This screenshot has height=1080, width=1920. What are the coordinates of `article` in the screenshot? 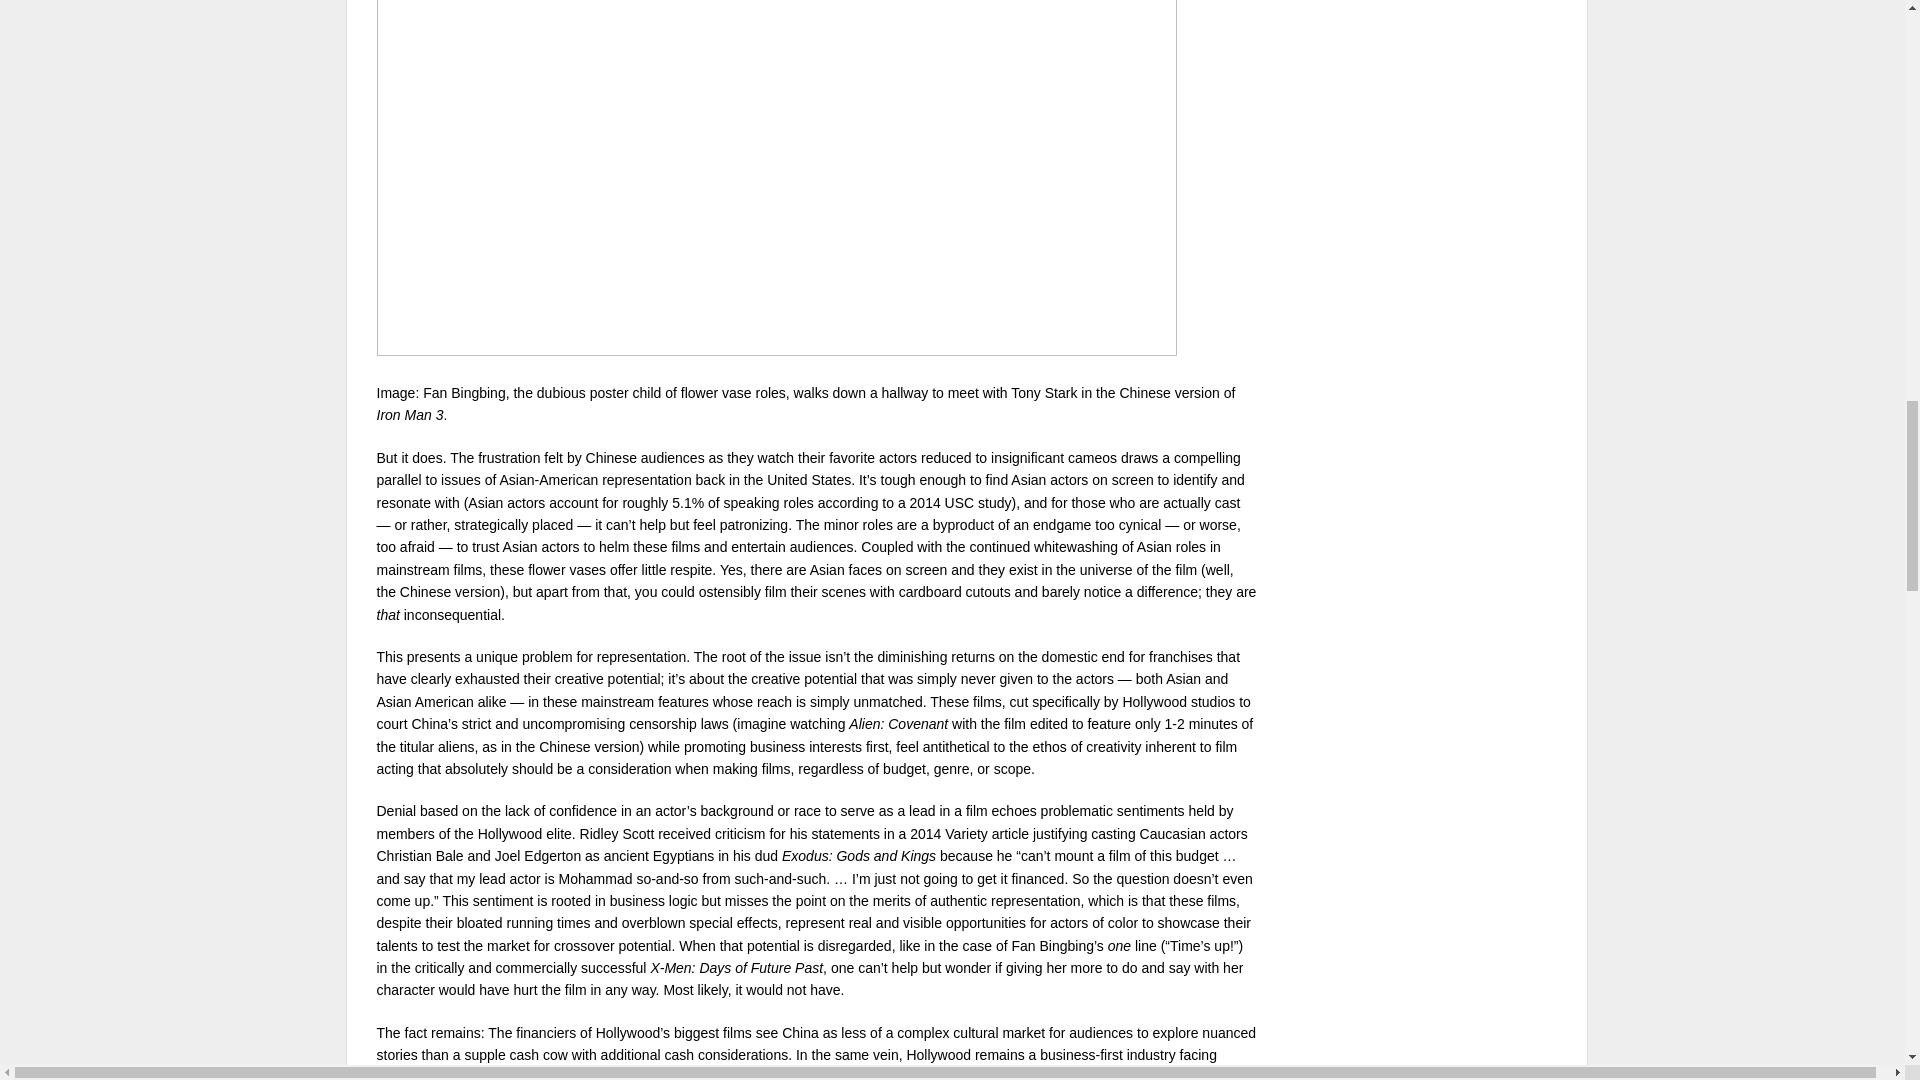 It's located at (1010, 834).